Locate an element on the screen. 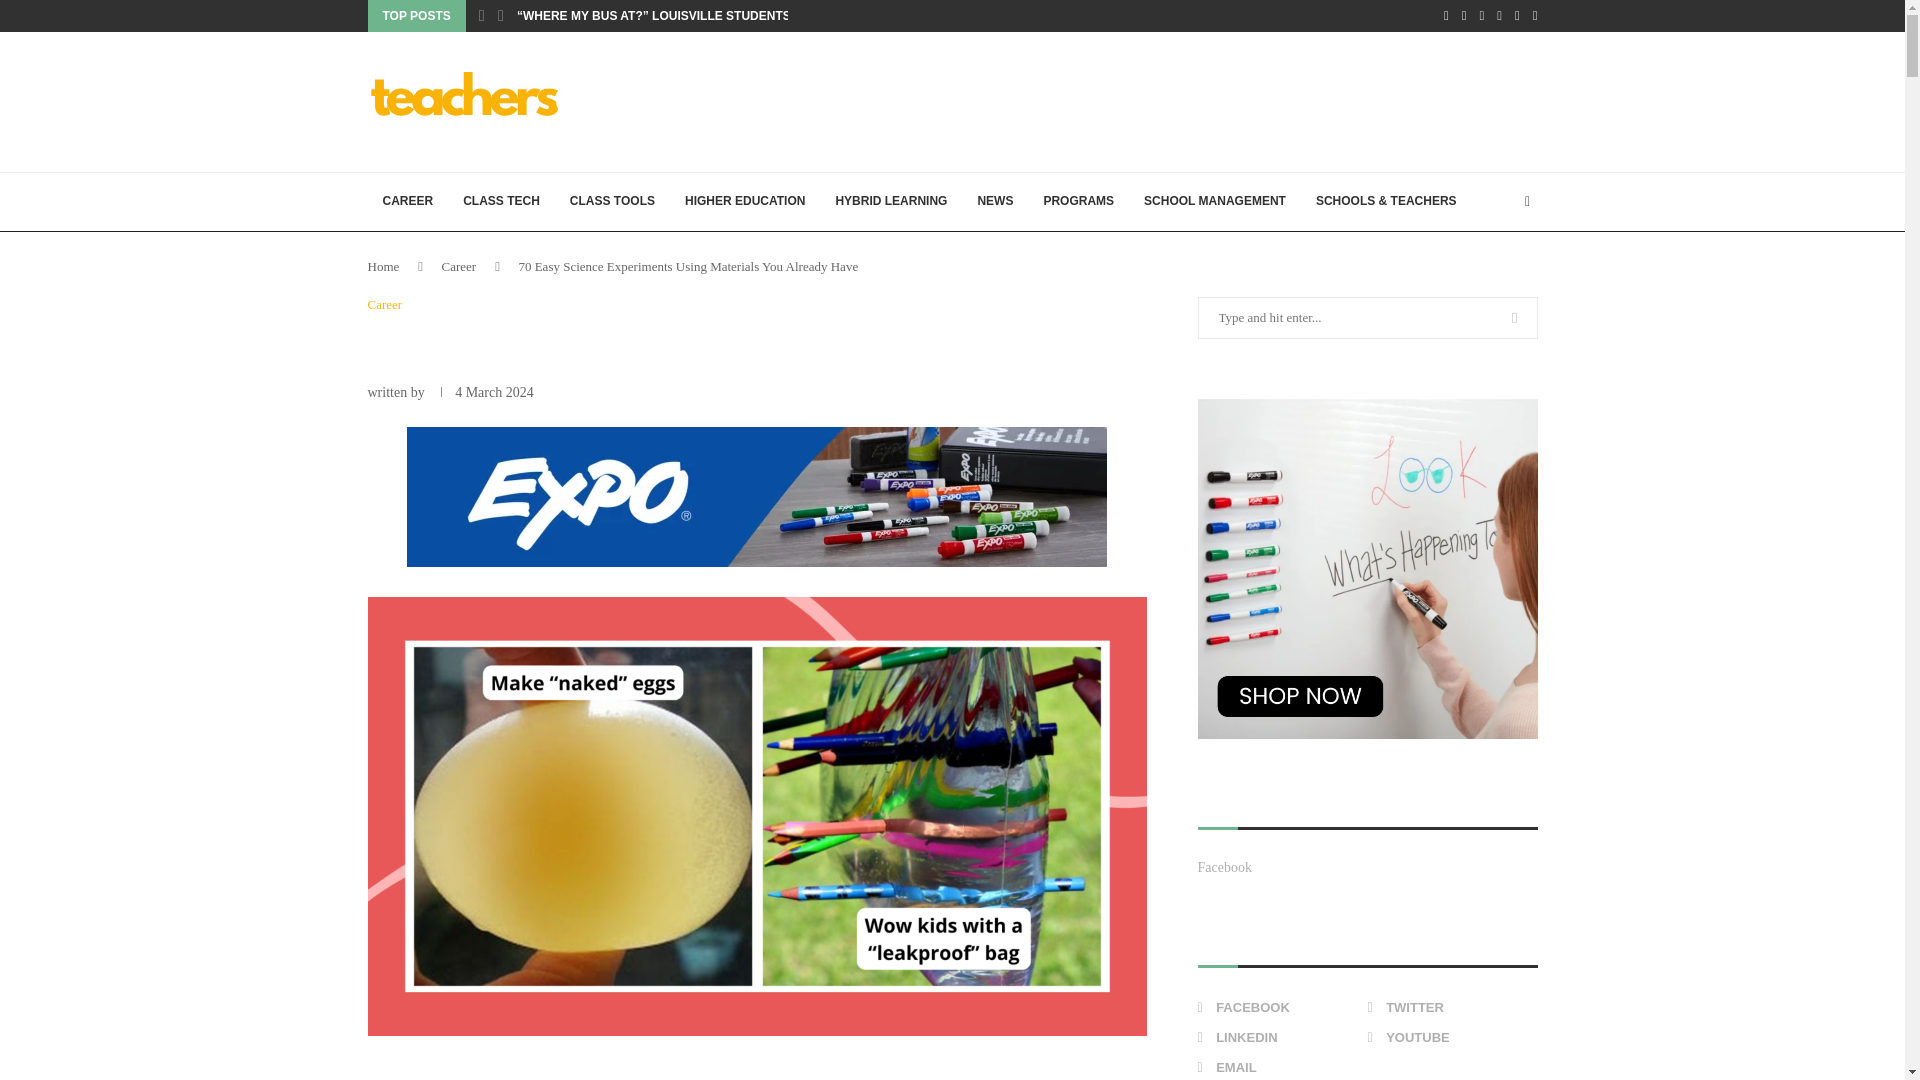 This screenshot has height=1080, width=1920. NEWS is located at coordinates (994, 202).